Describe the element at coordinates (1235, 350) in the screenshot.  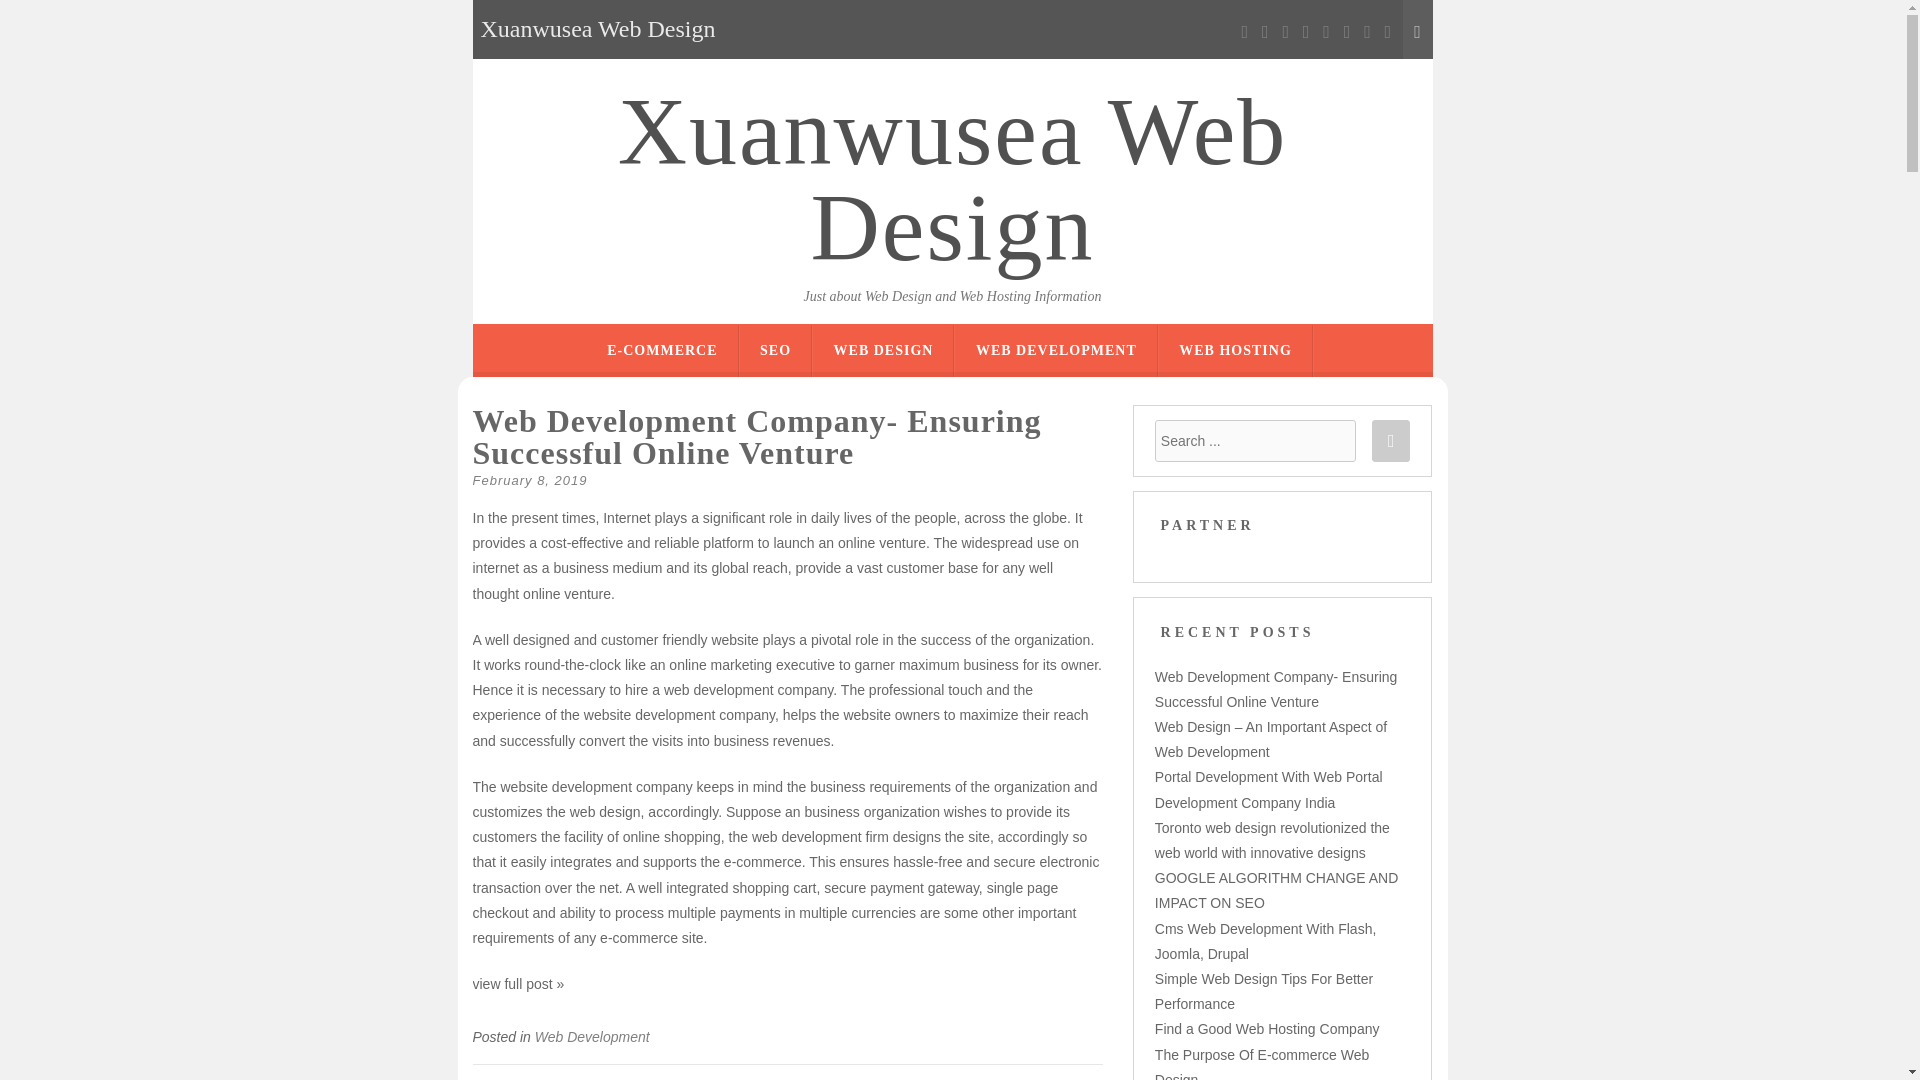
I see `WEB HOSTING` at that location.